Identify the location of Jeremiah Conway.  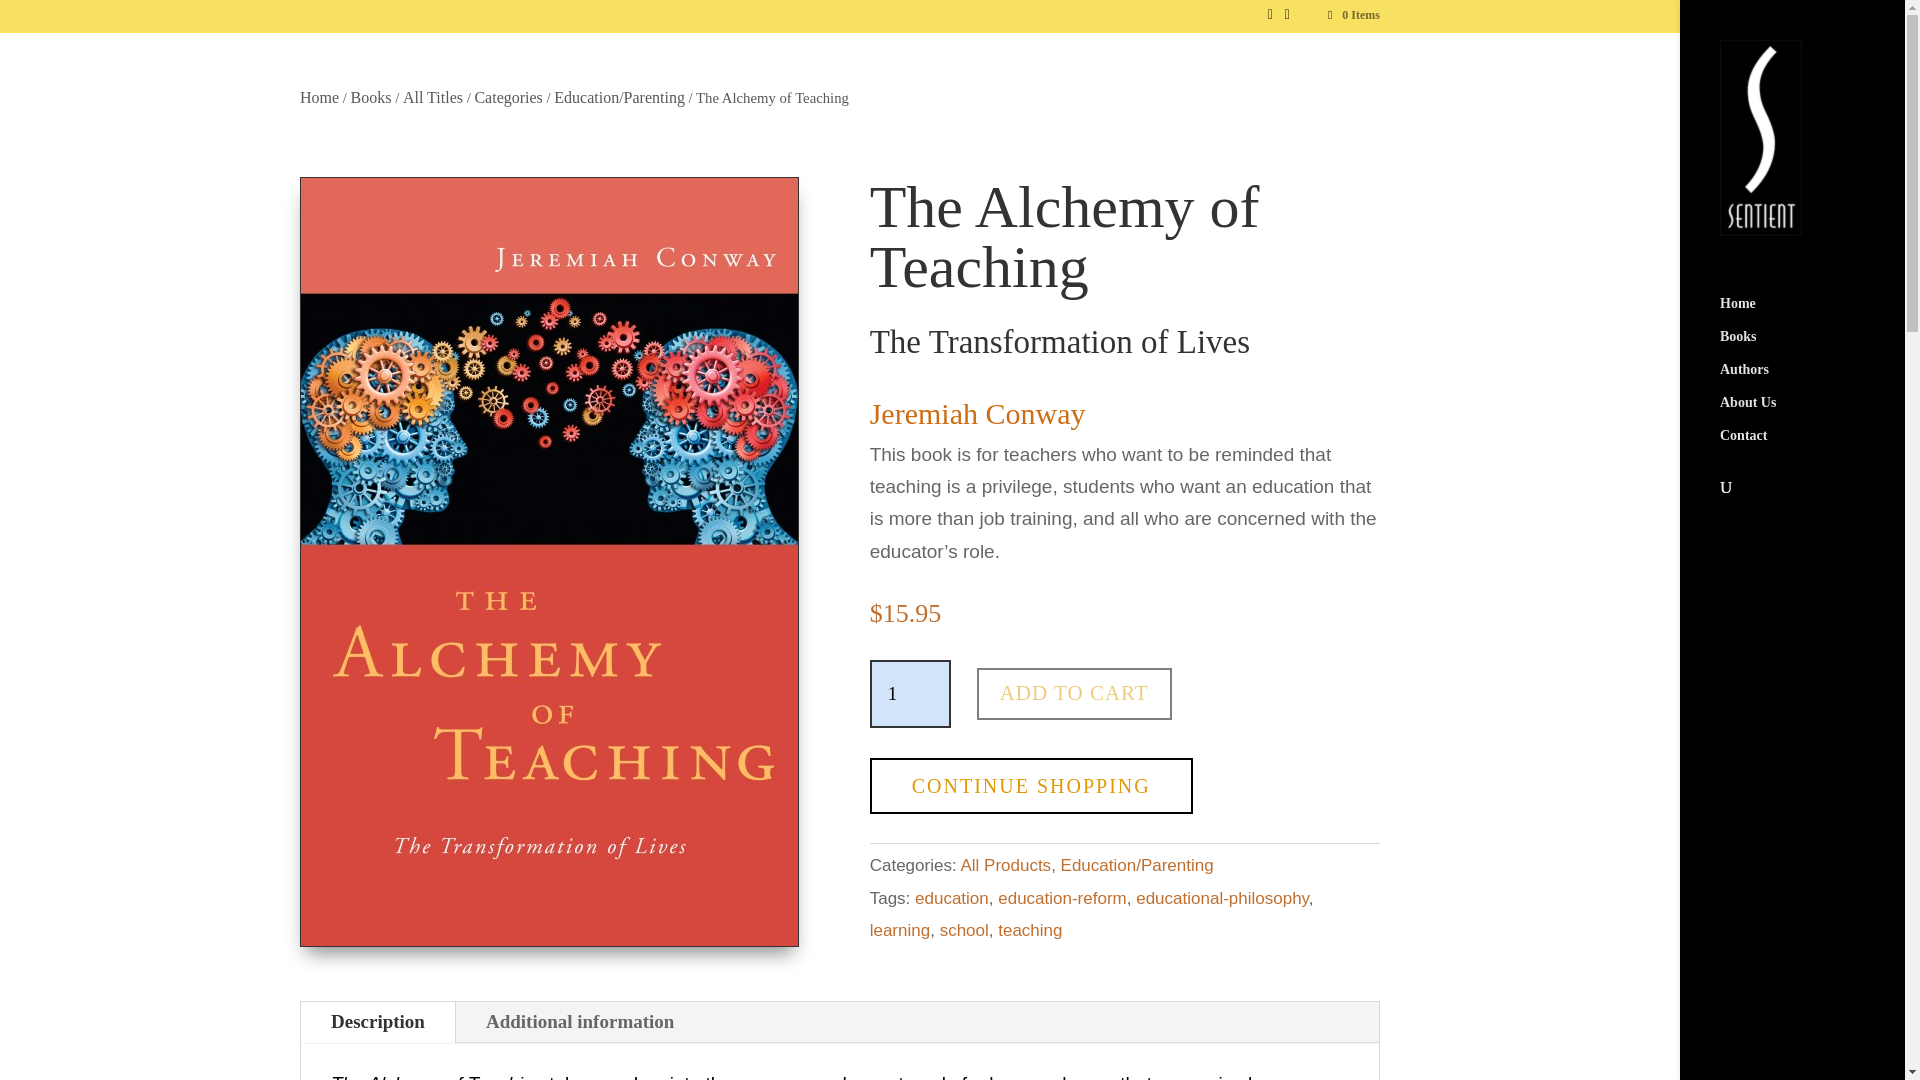
(978, 413).